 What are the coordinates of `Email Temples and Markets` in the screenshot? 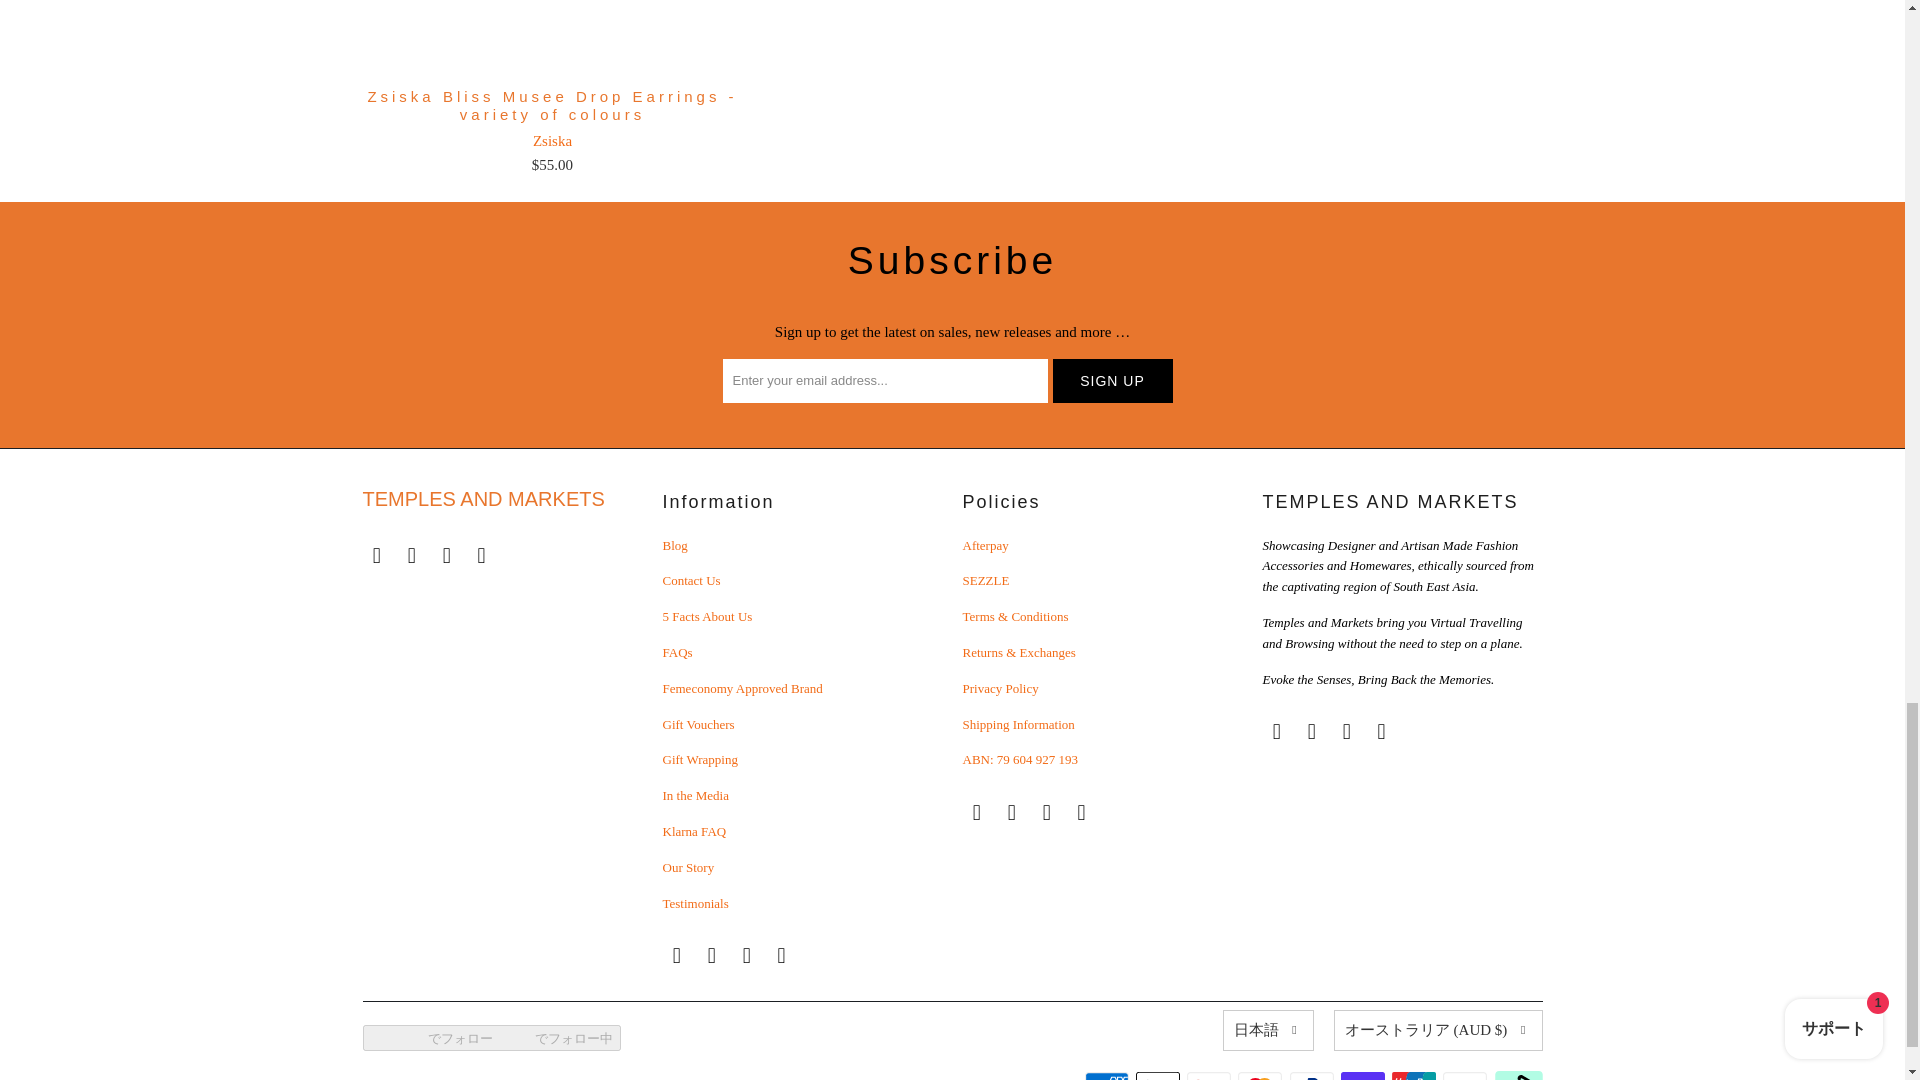 It's located at (376, 556).